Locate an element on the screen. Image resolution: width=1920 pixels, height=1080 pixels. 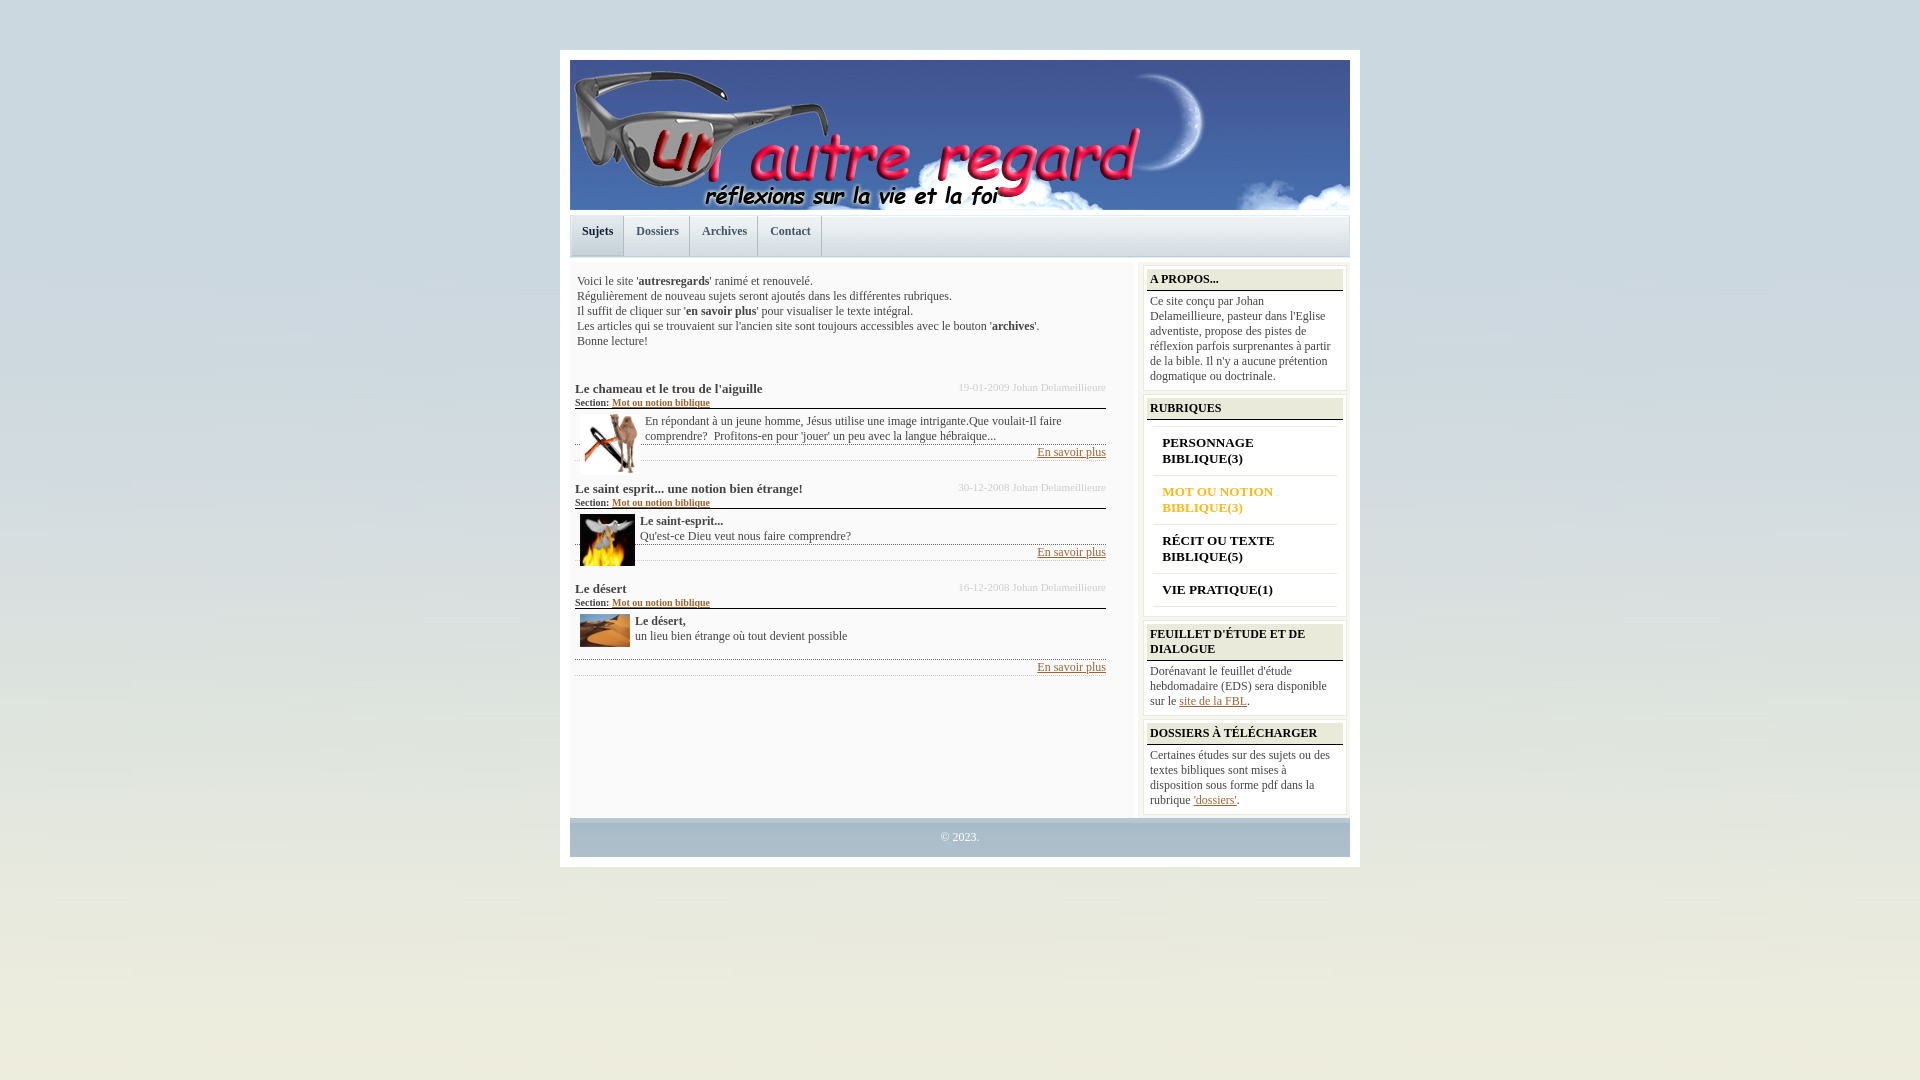
Mot ou notion biblique is located at coordinates (661, 502).